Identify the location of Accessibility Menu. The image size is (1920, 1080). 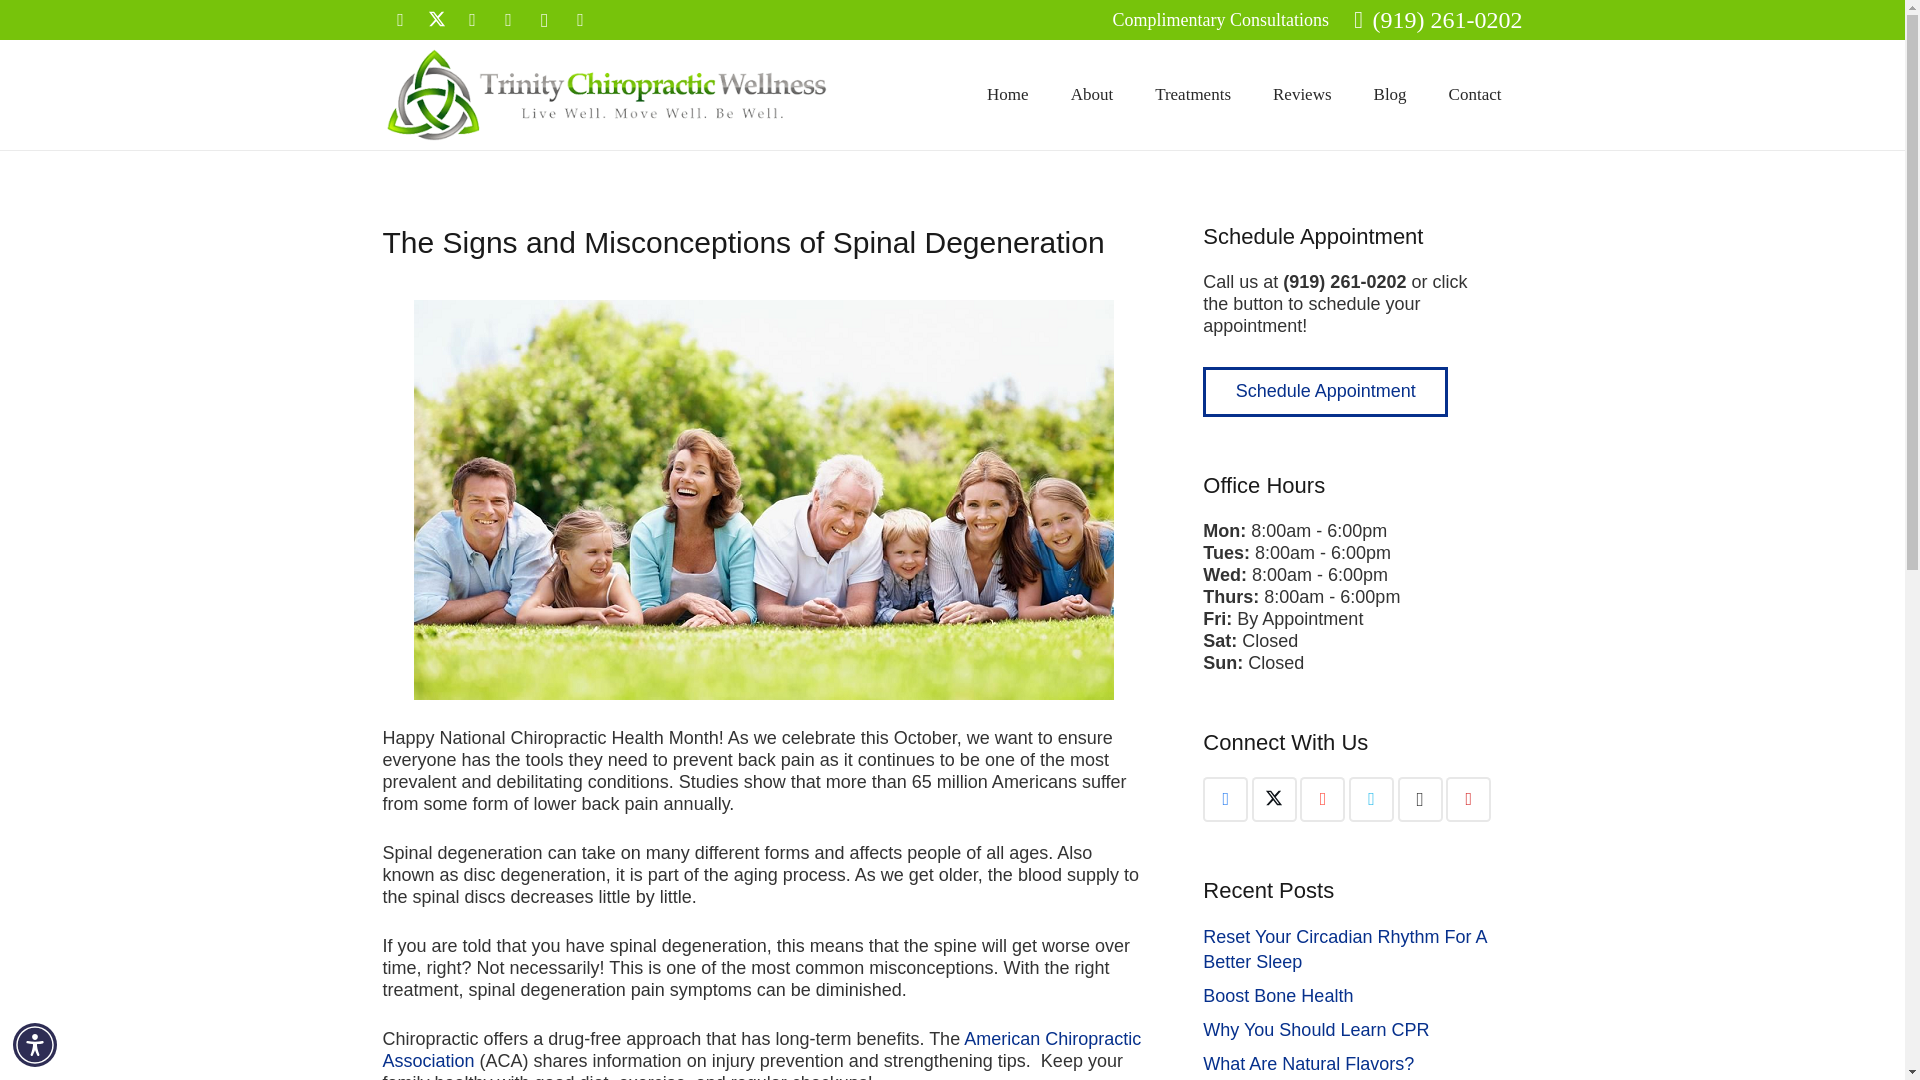
(35, 1044).